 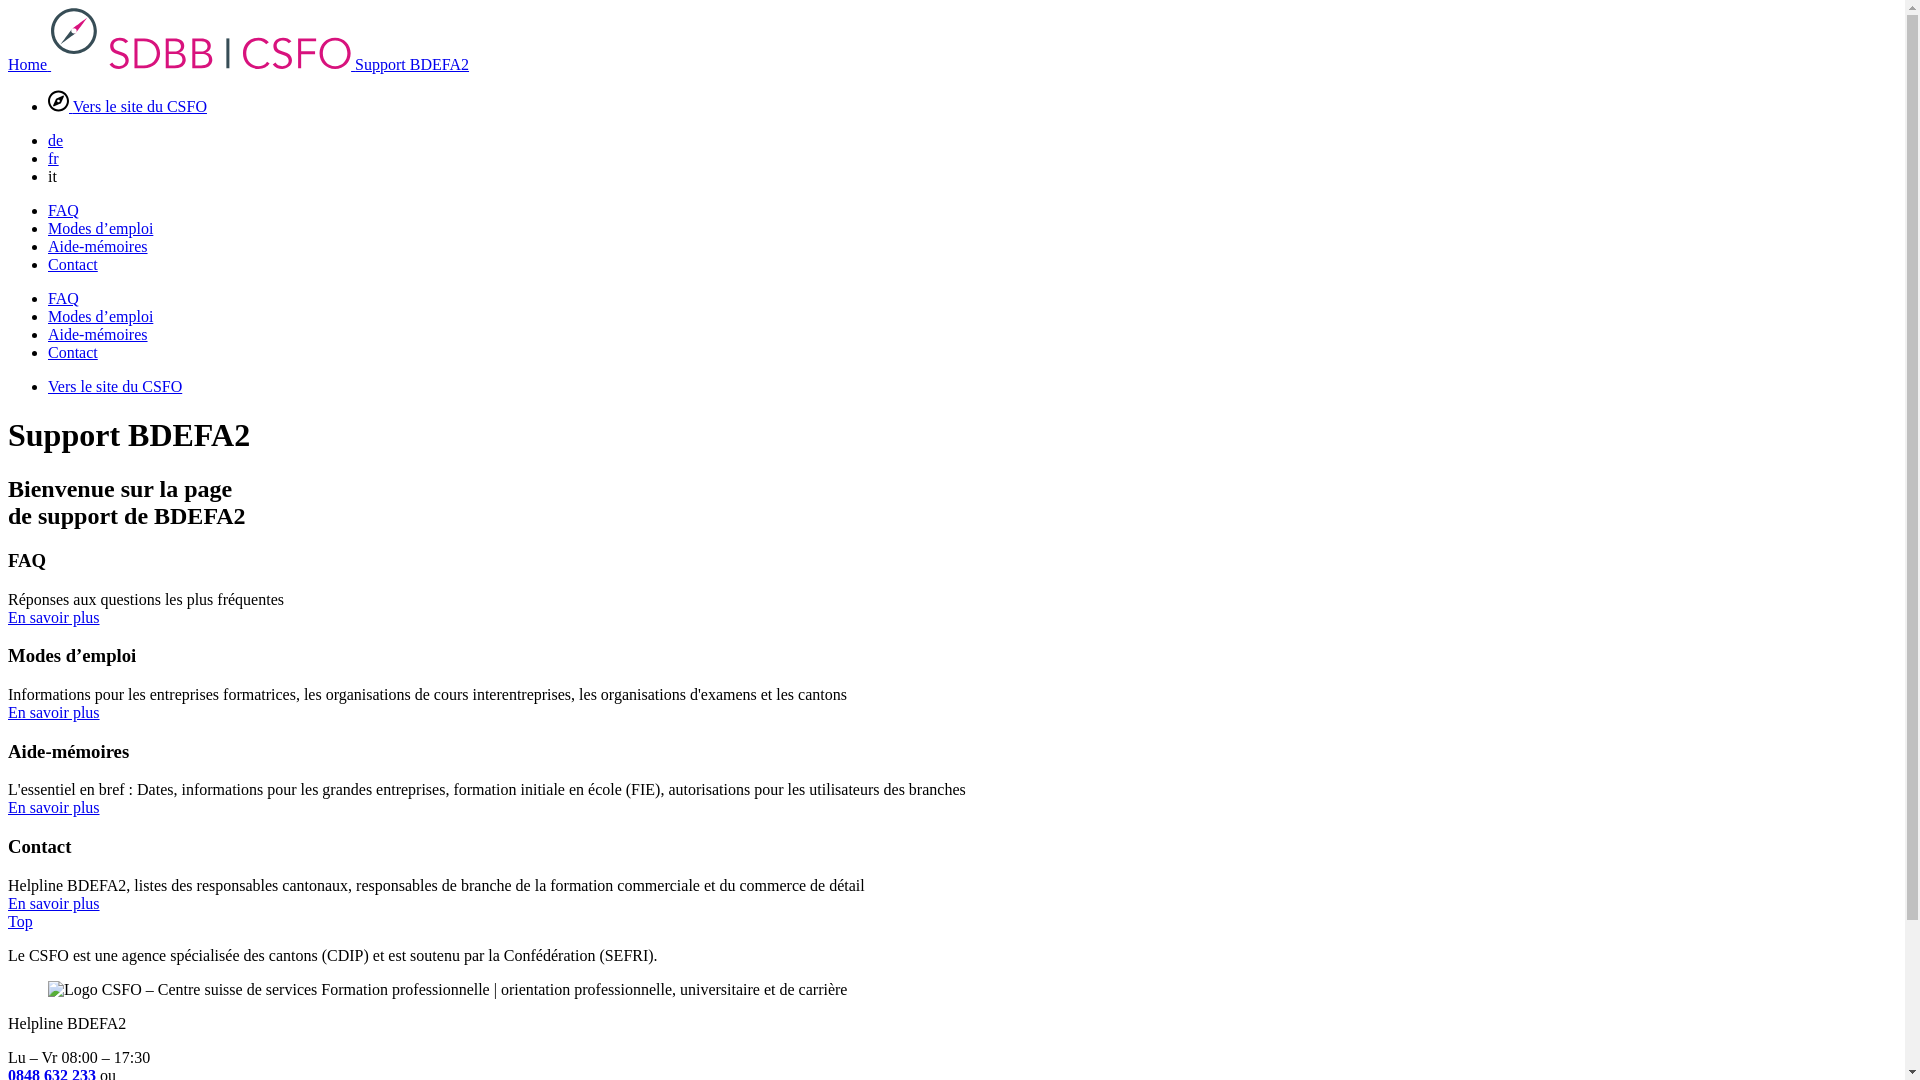 What do you see at coordinates (64, 298) in the screenshot?
I see `FAQ` at bounding box center [64, 298].